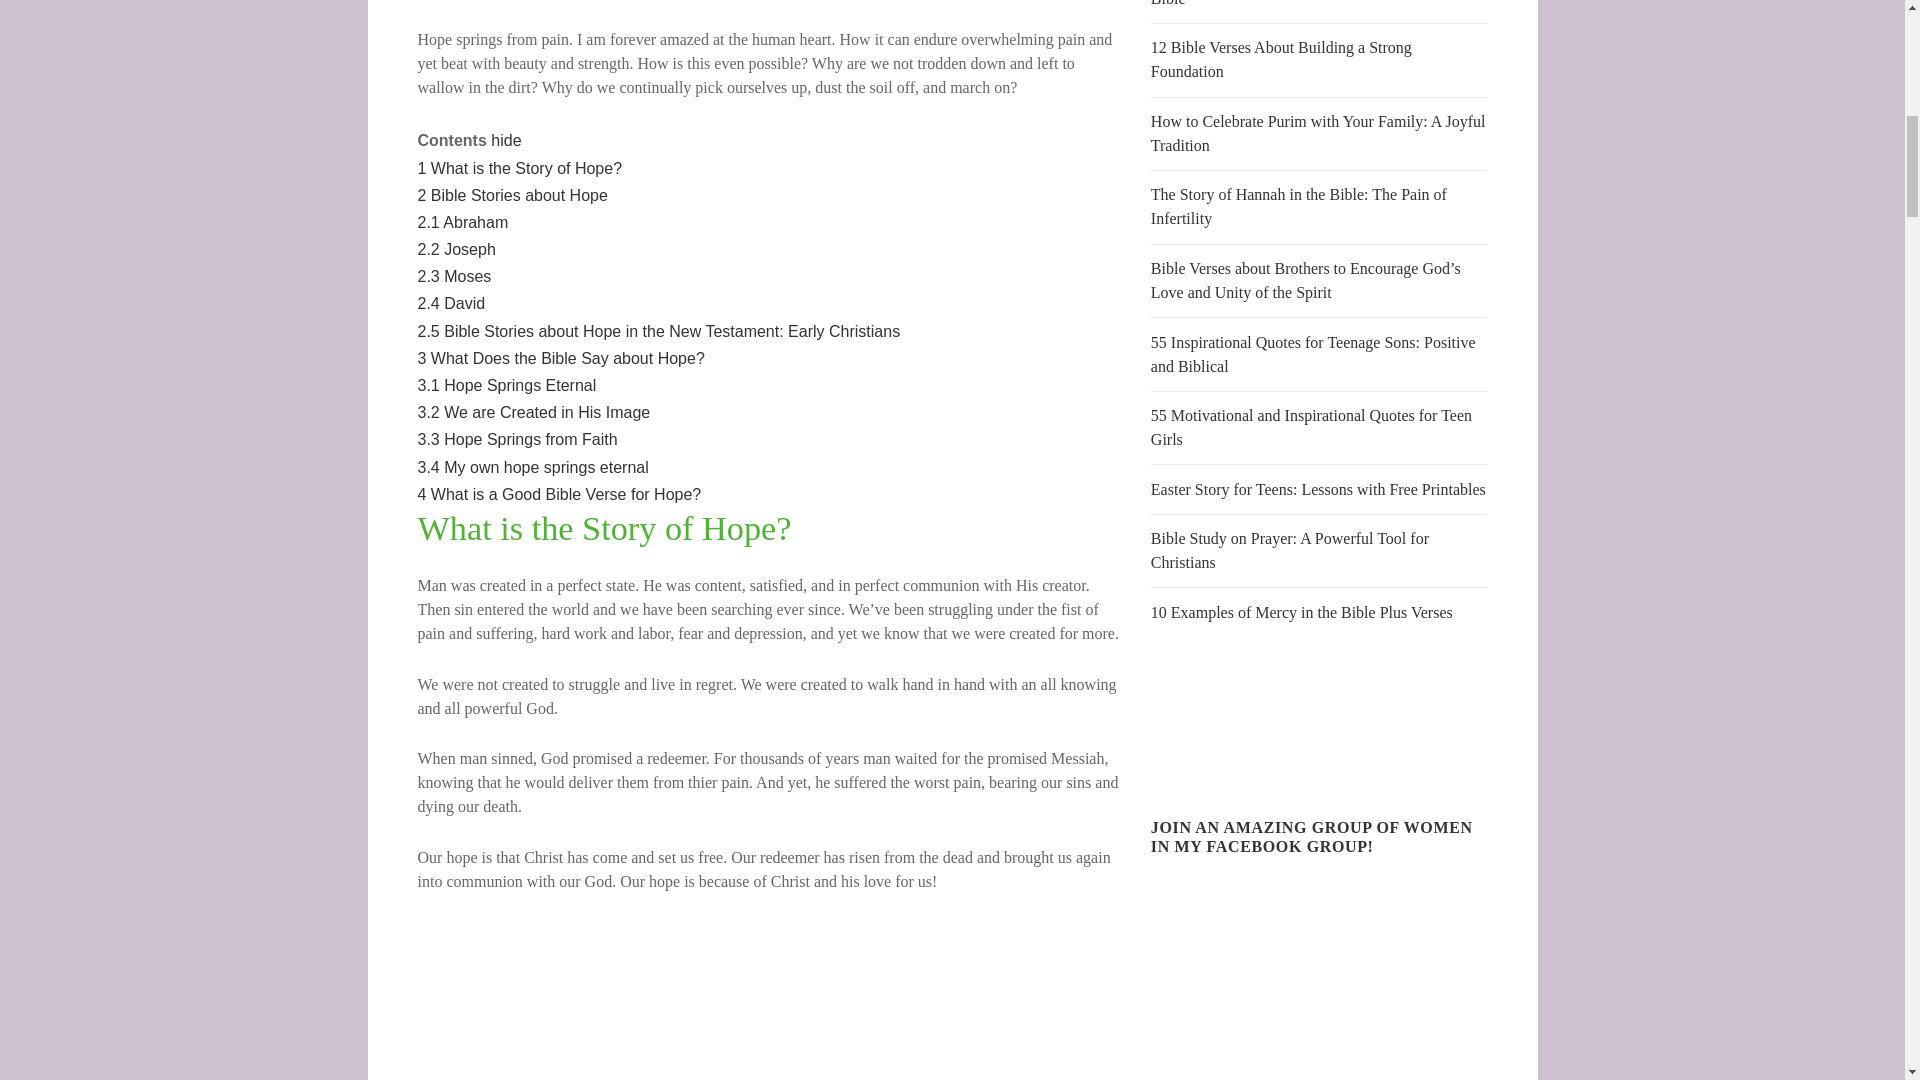 The height and width of the screenshot is (1080, 1920). Describe the element at coordinates (560, 494) in the screenshot. I see `4 What is a Good Bible Verse for Hope?` at that location.